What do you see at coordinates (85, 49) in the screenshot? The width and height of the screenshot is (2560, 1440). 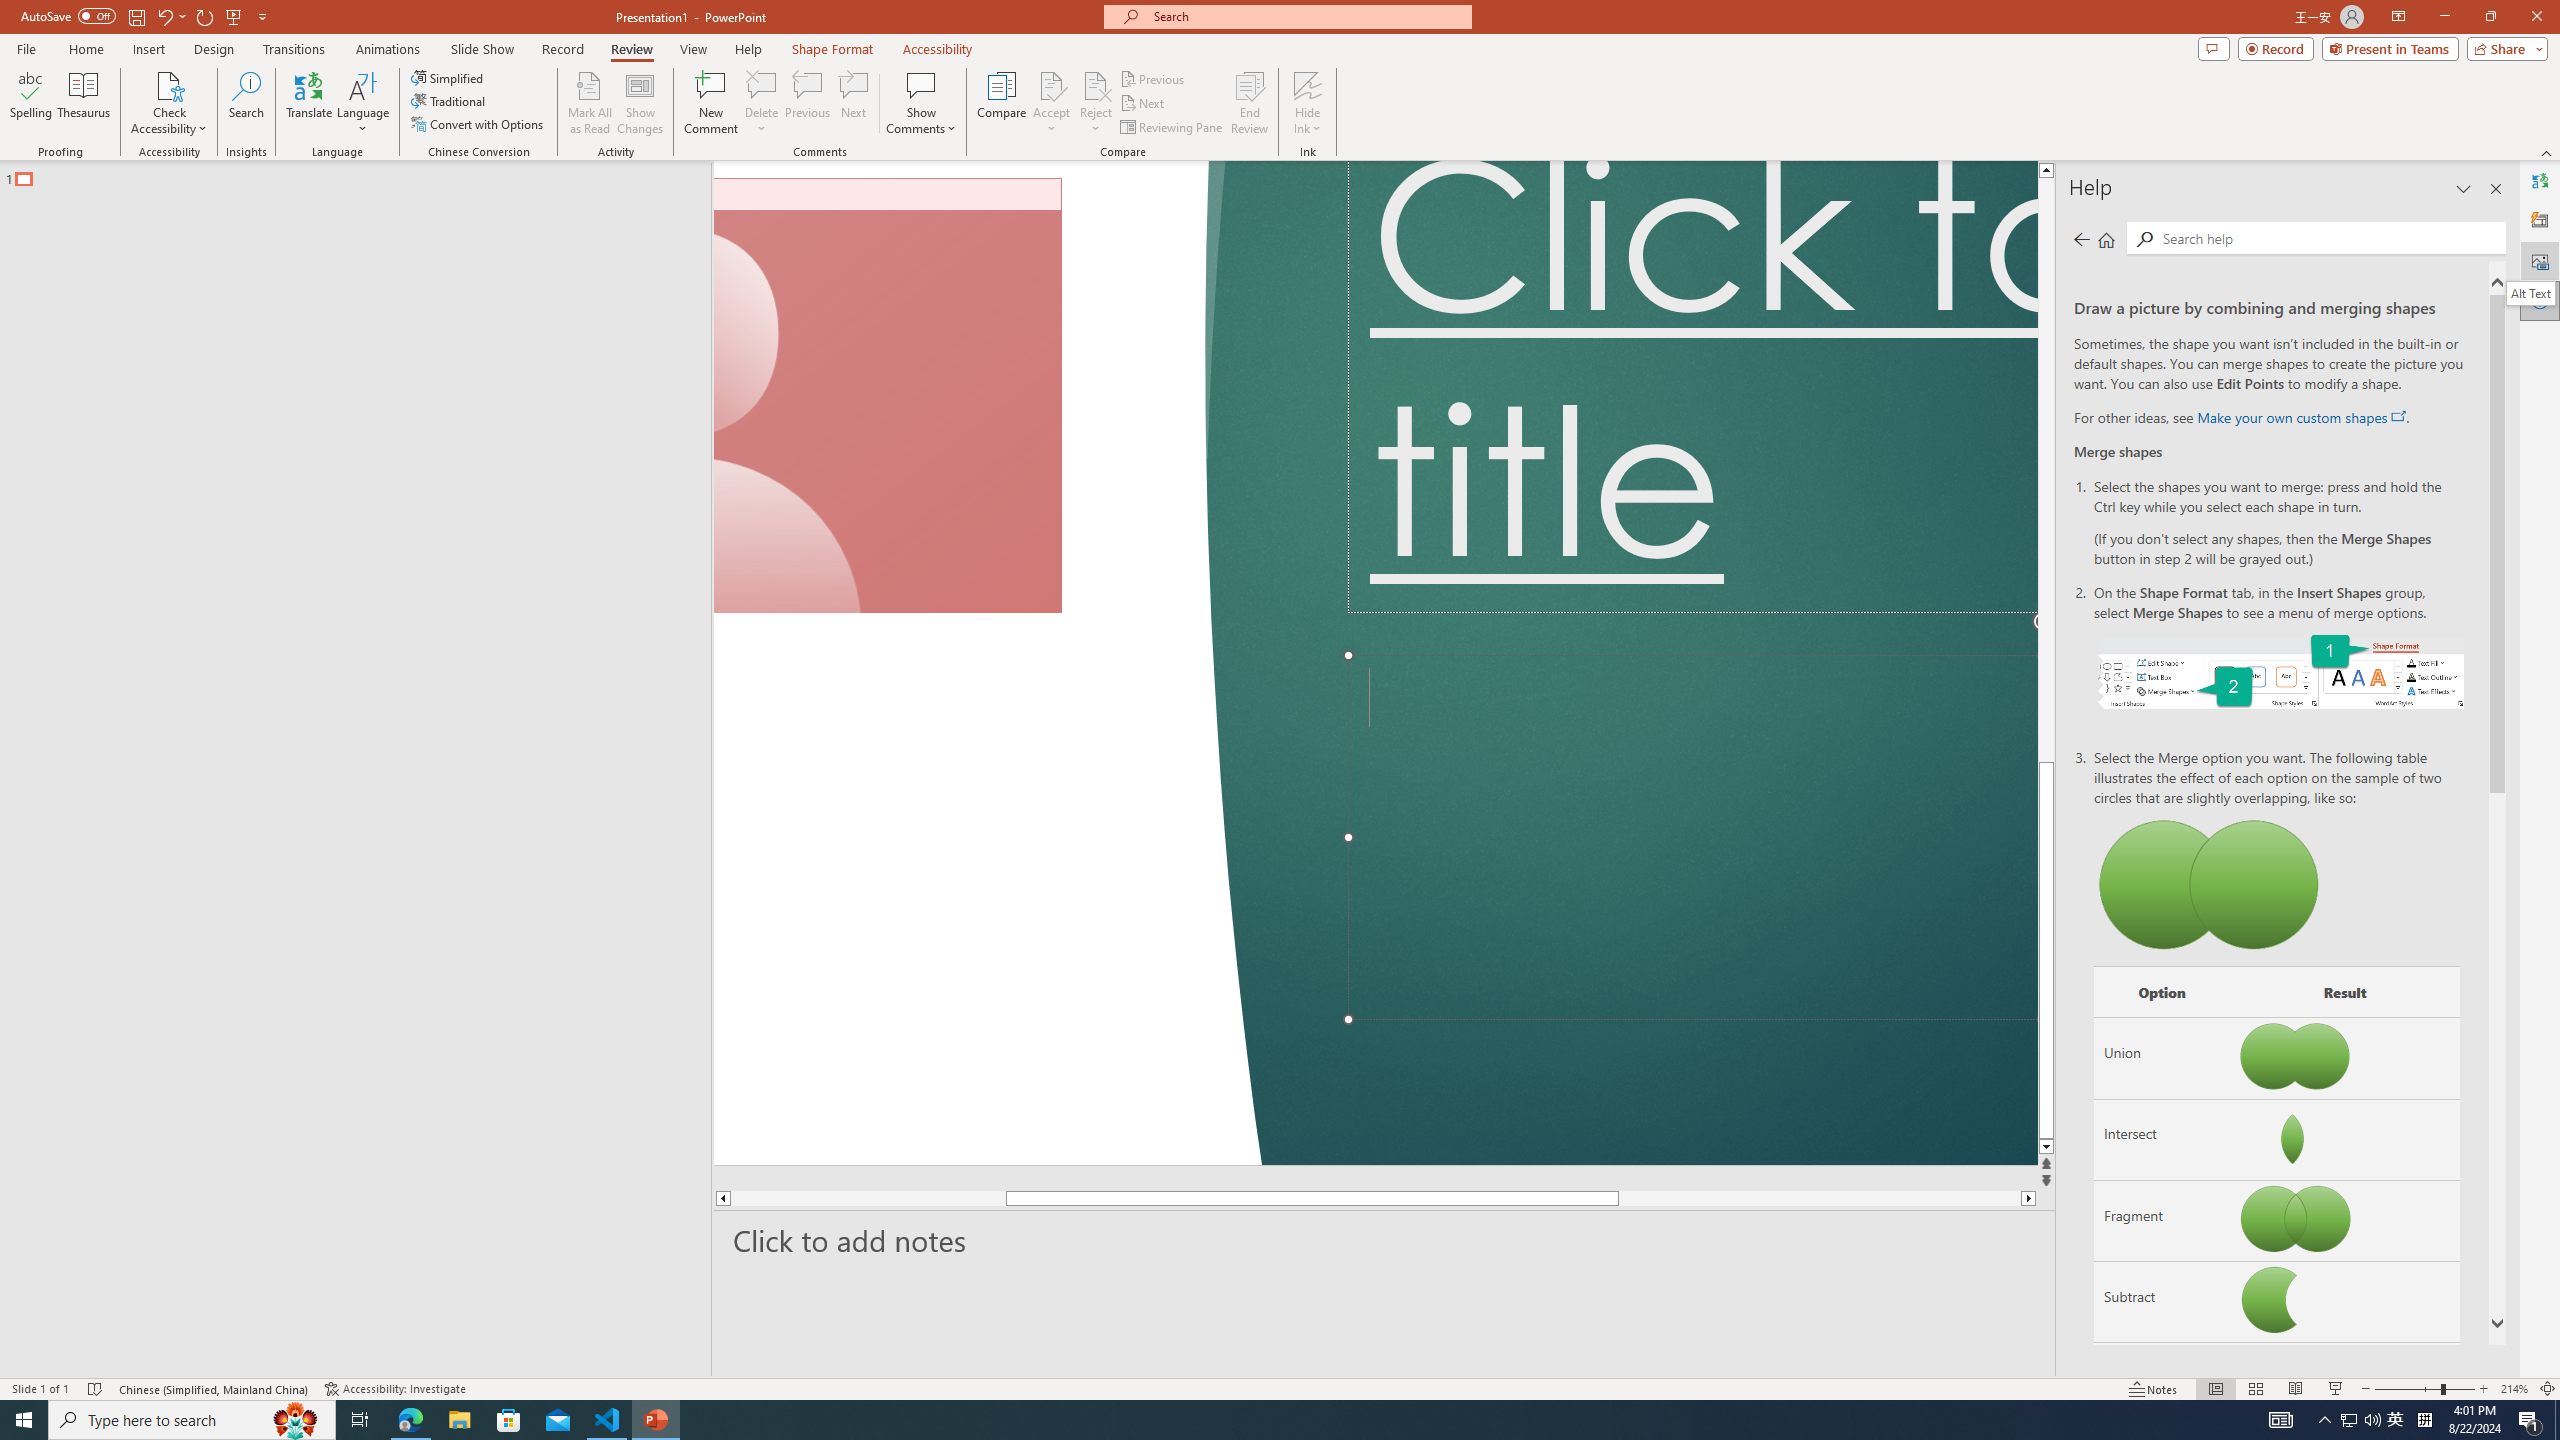 I see `Home` at bounding box center [85, 49].